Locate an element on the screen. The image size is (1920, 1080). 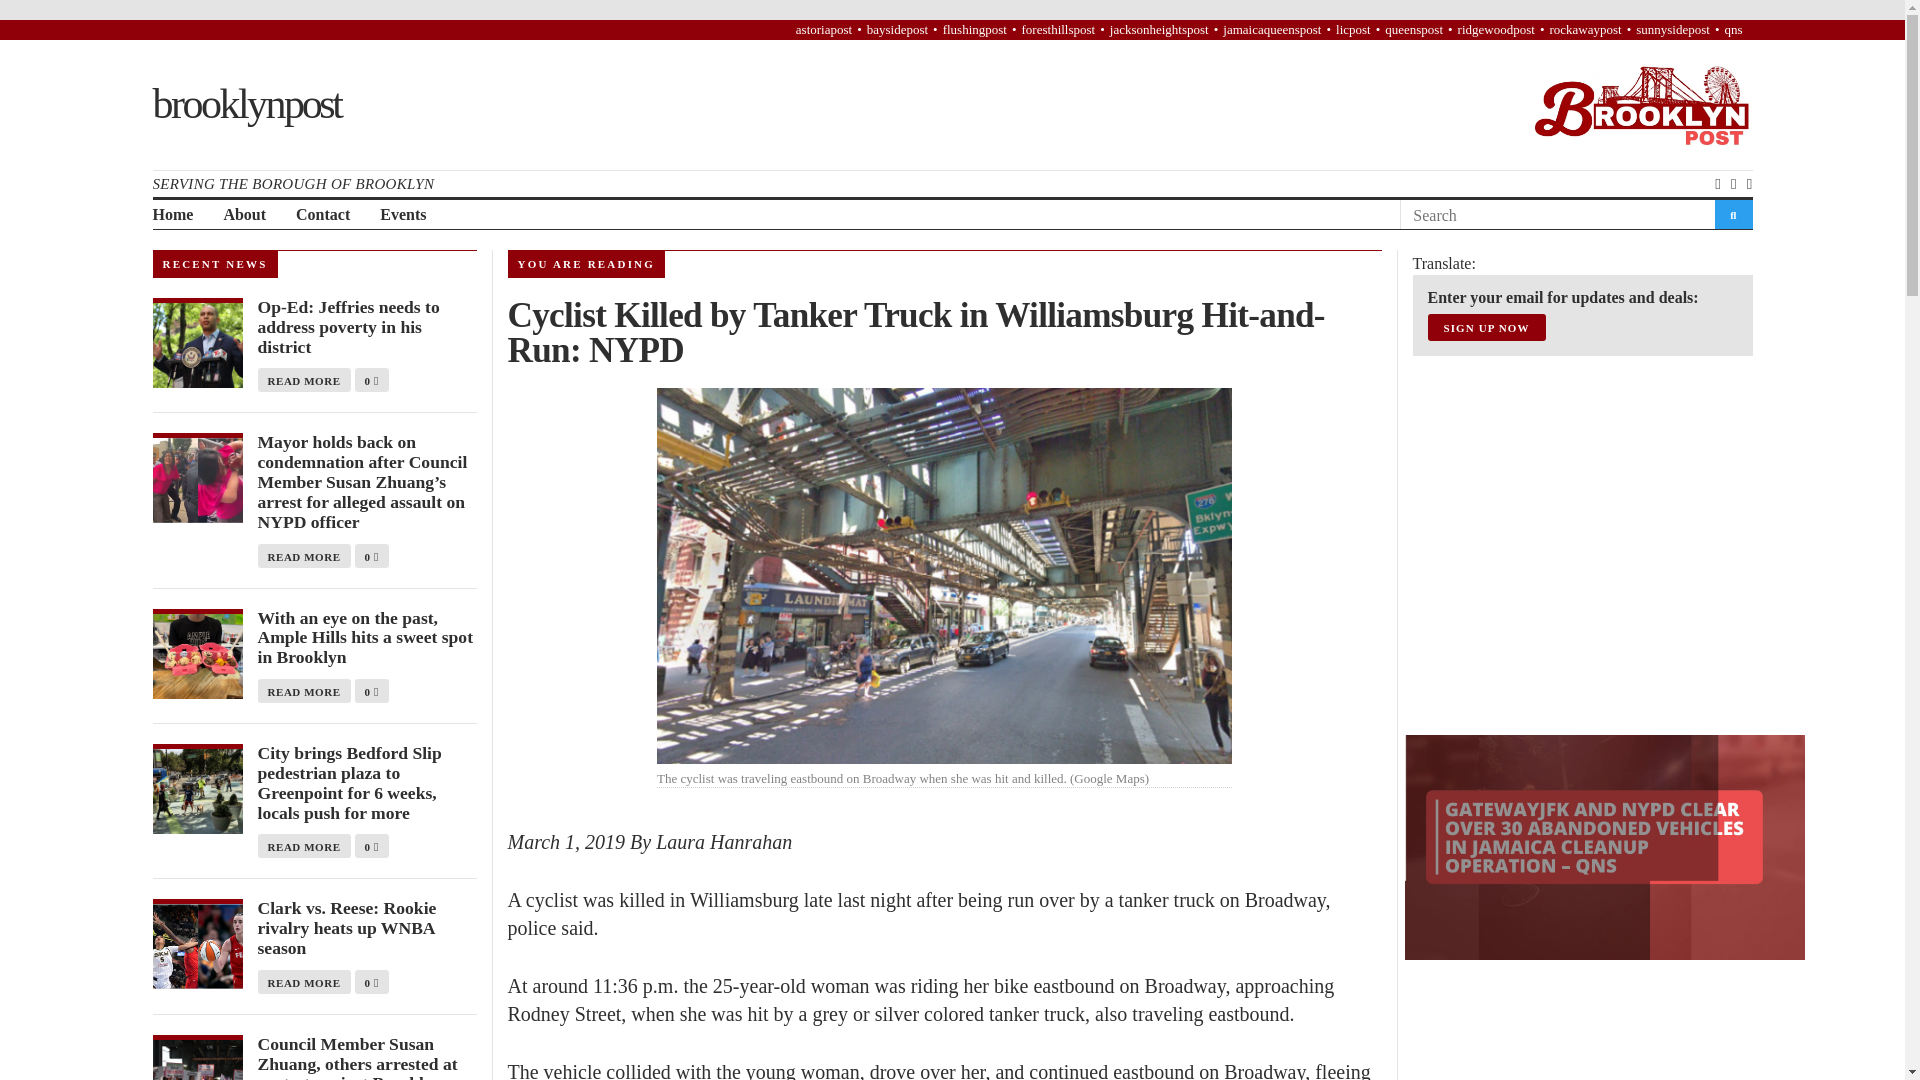
rockawaypost is located at coordinates (1584, 28).